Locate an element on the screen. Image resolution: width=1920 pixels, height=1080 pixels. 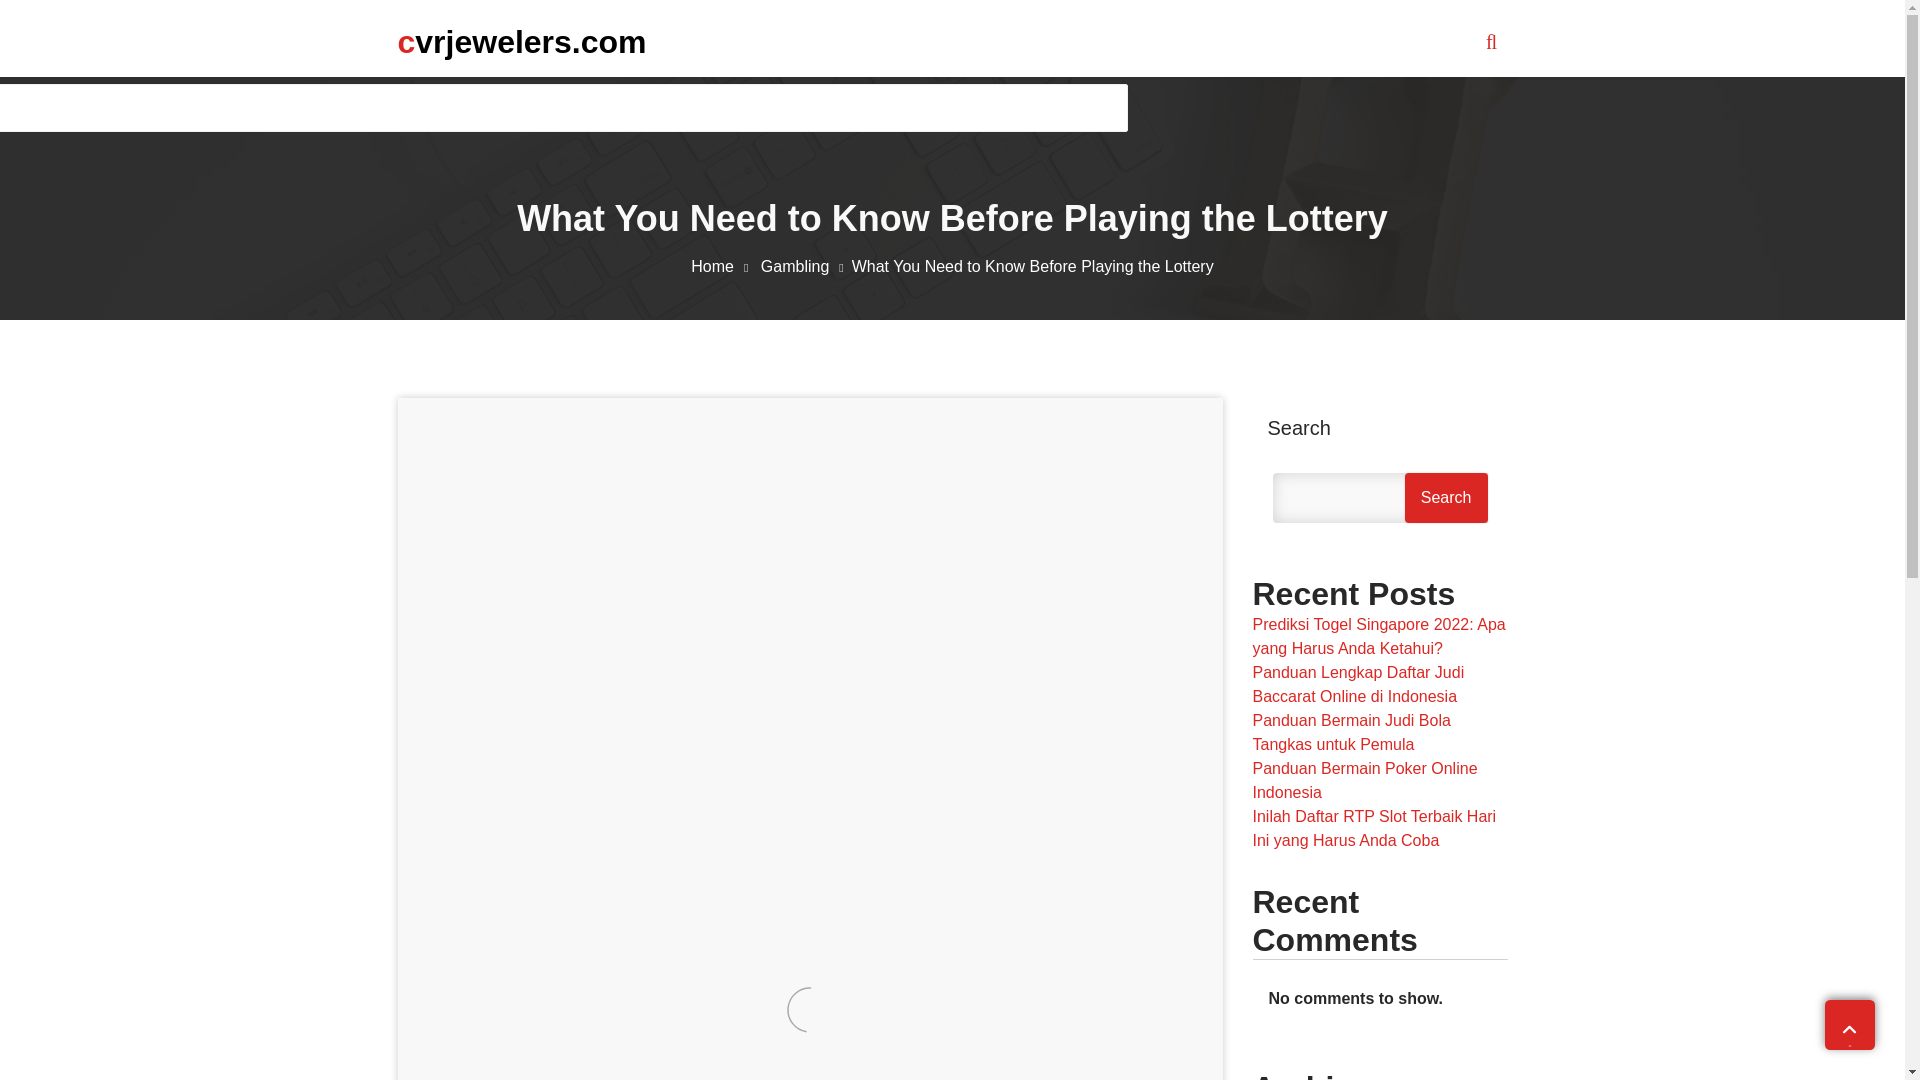
Panduan Bermain Judi Bola Tangkas untuk Pemula is located at coordinates (1350, 732).